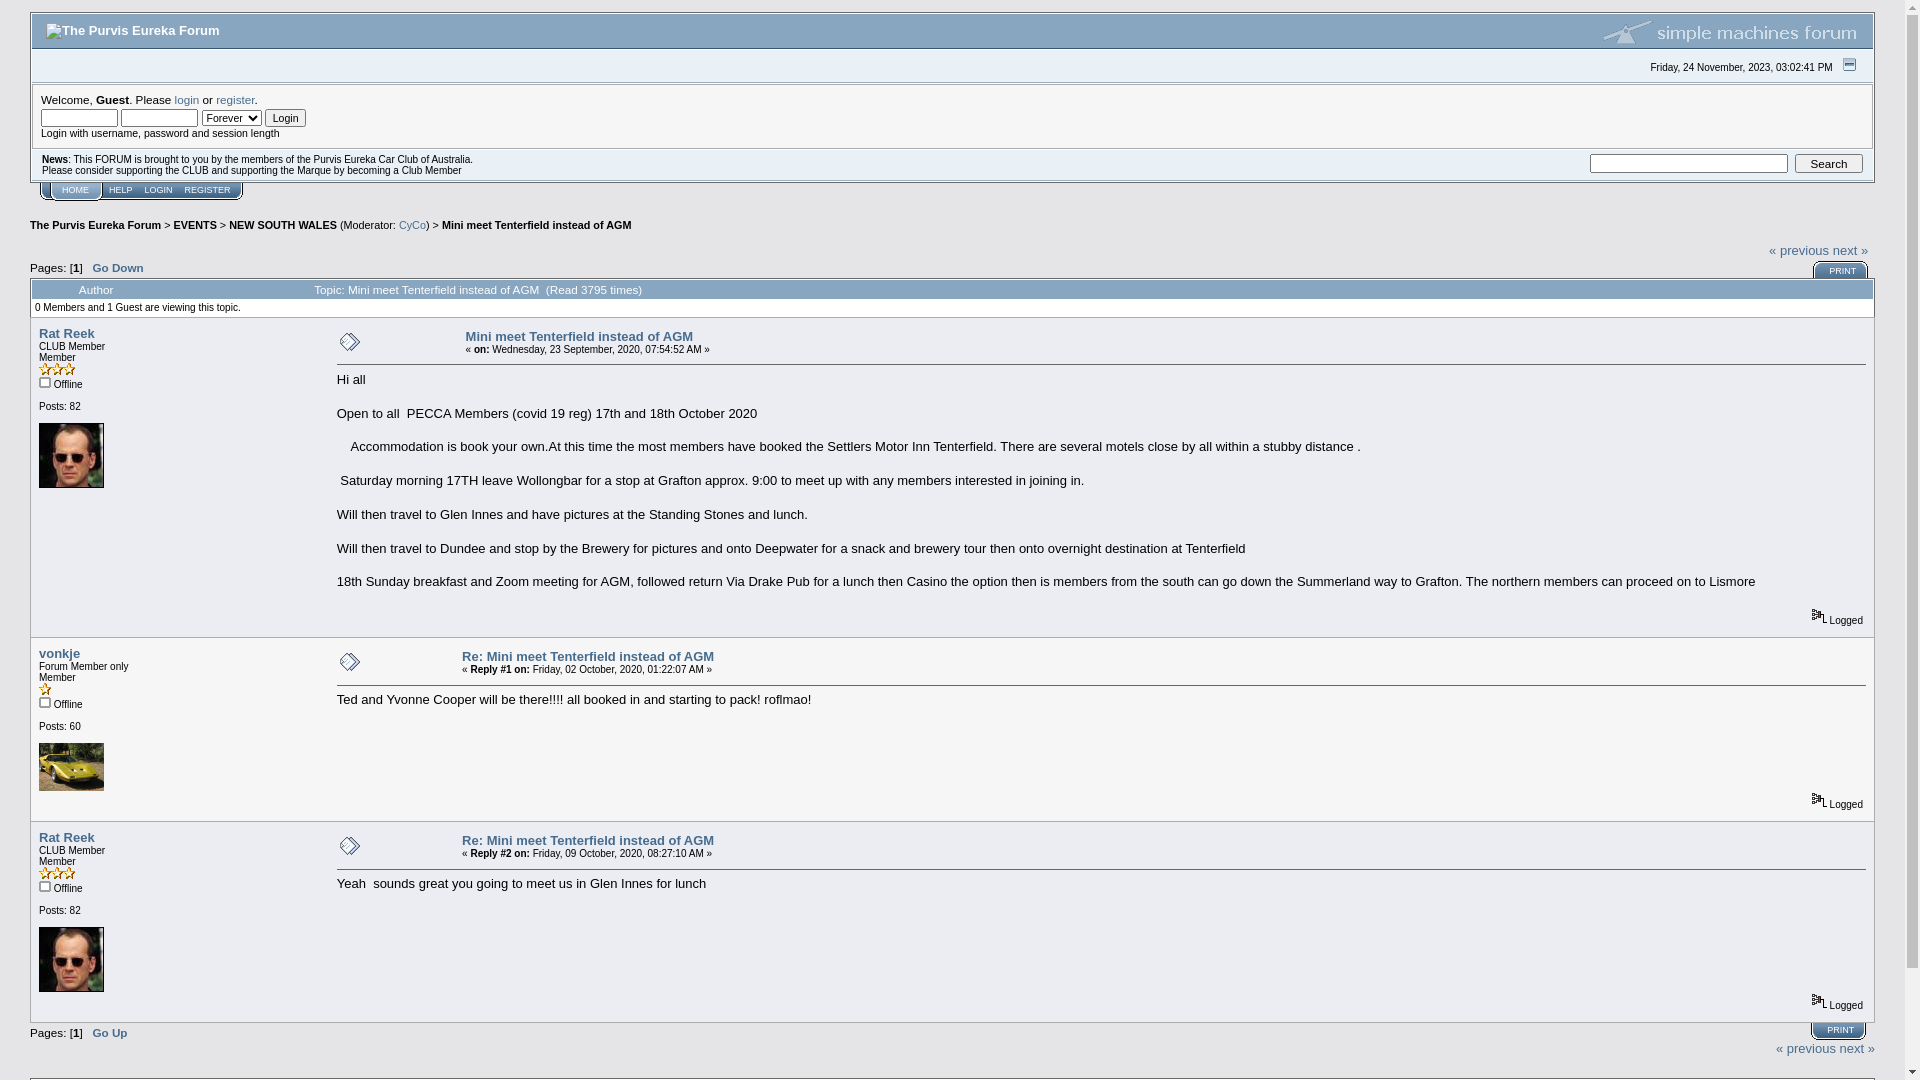  What do you see at coordinates (1840, 1030) in the screenshot?
I see `PRINT` at bounding box center [1840, 1030].